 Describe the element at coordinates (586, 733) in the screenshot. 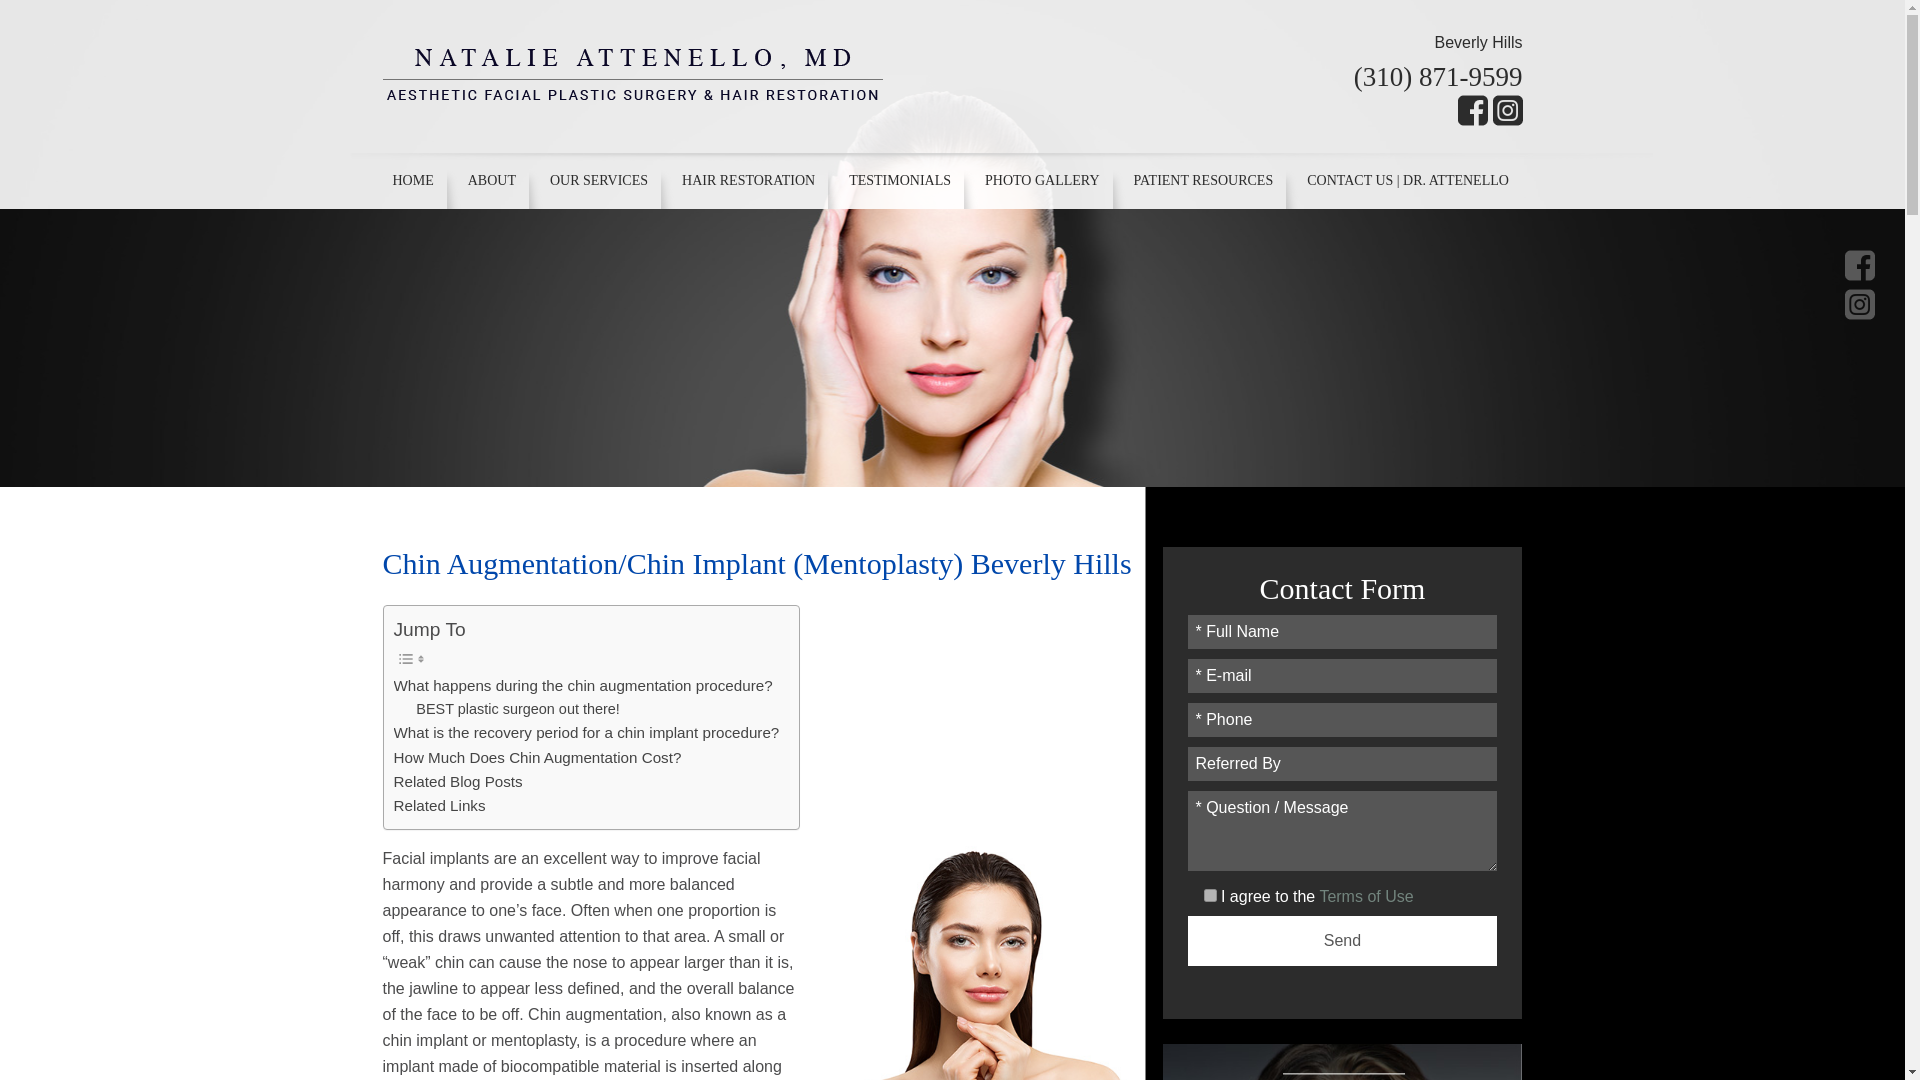

I see `What is the recovery period for a chin implant procedure?` at that location.